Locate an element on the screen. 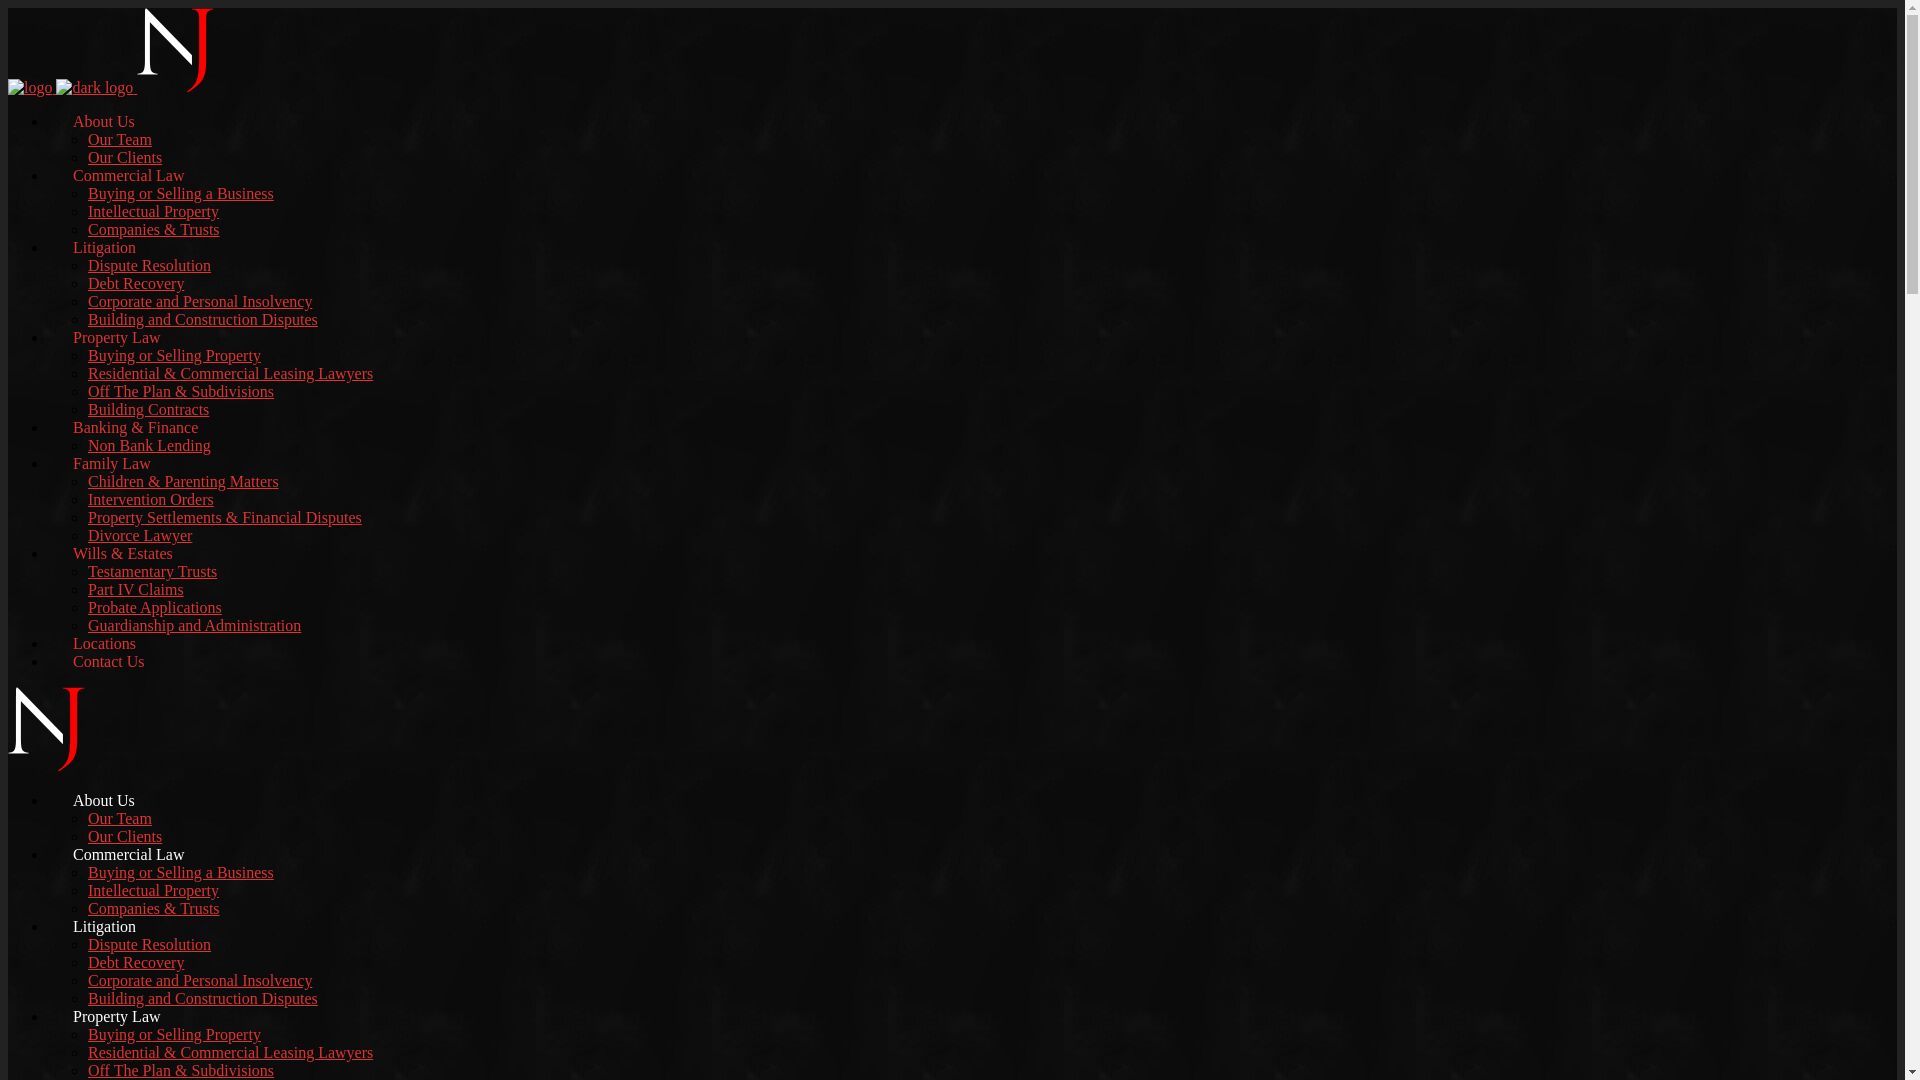 This screenshot has width=1920, height=1080. Property Law is located at coordinates (117, 338).